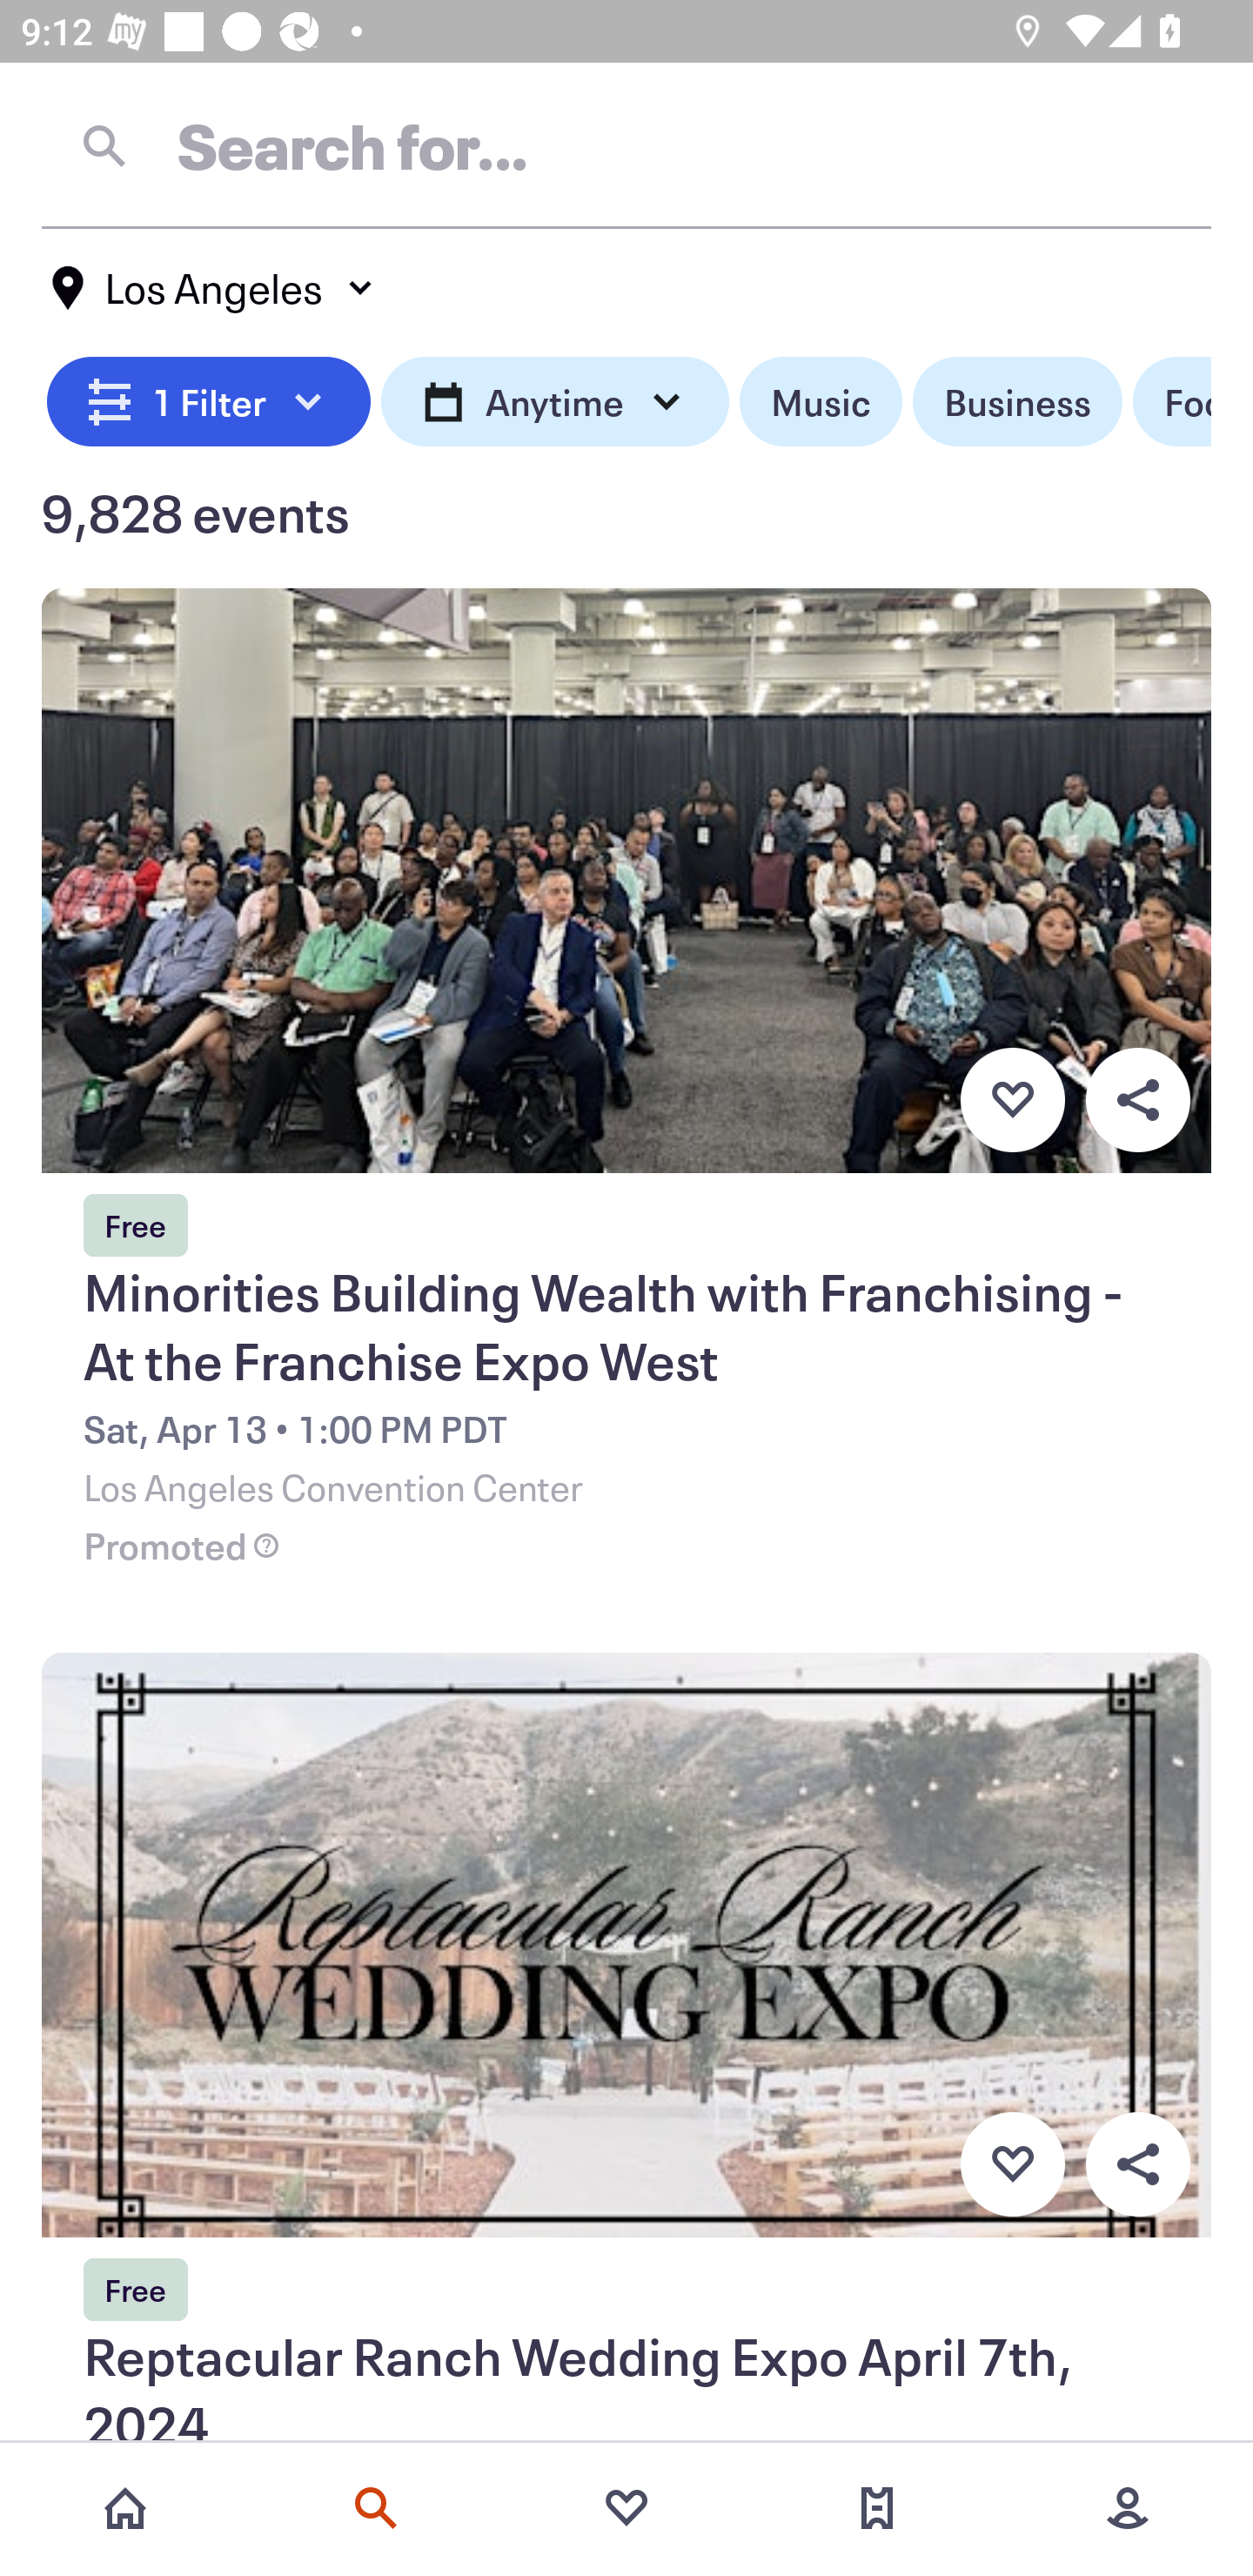 The height and width of the screenshot is (2576, 1253). What do you see at coordinates (626, 145) in the screenshot?
I see `Search for…` at bounding box center [626, 145].